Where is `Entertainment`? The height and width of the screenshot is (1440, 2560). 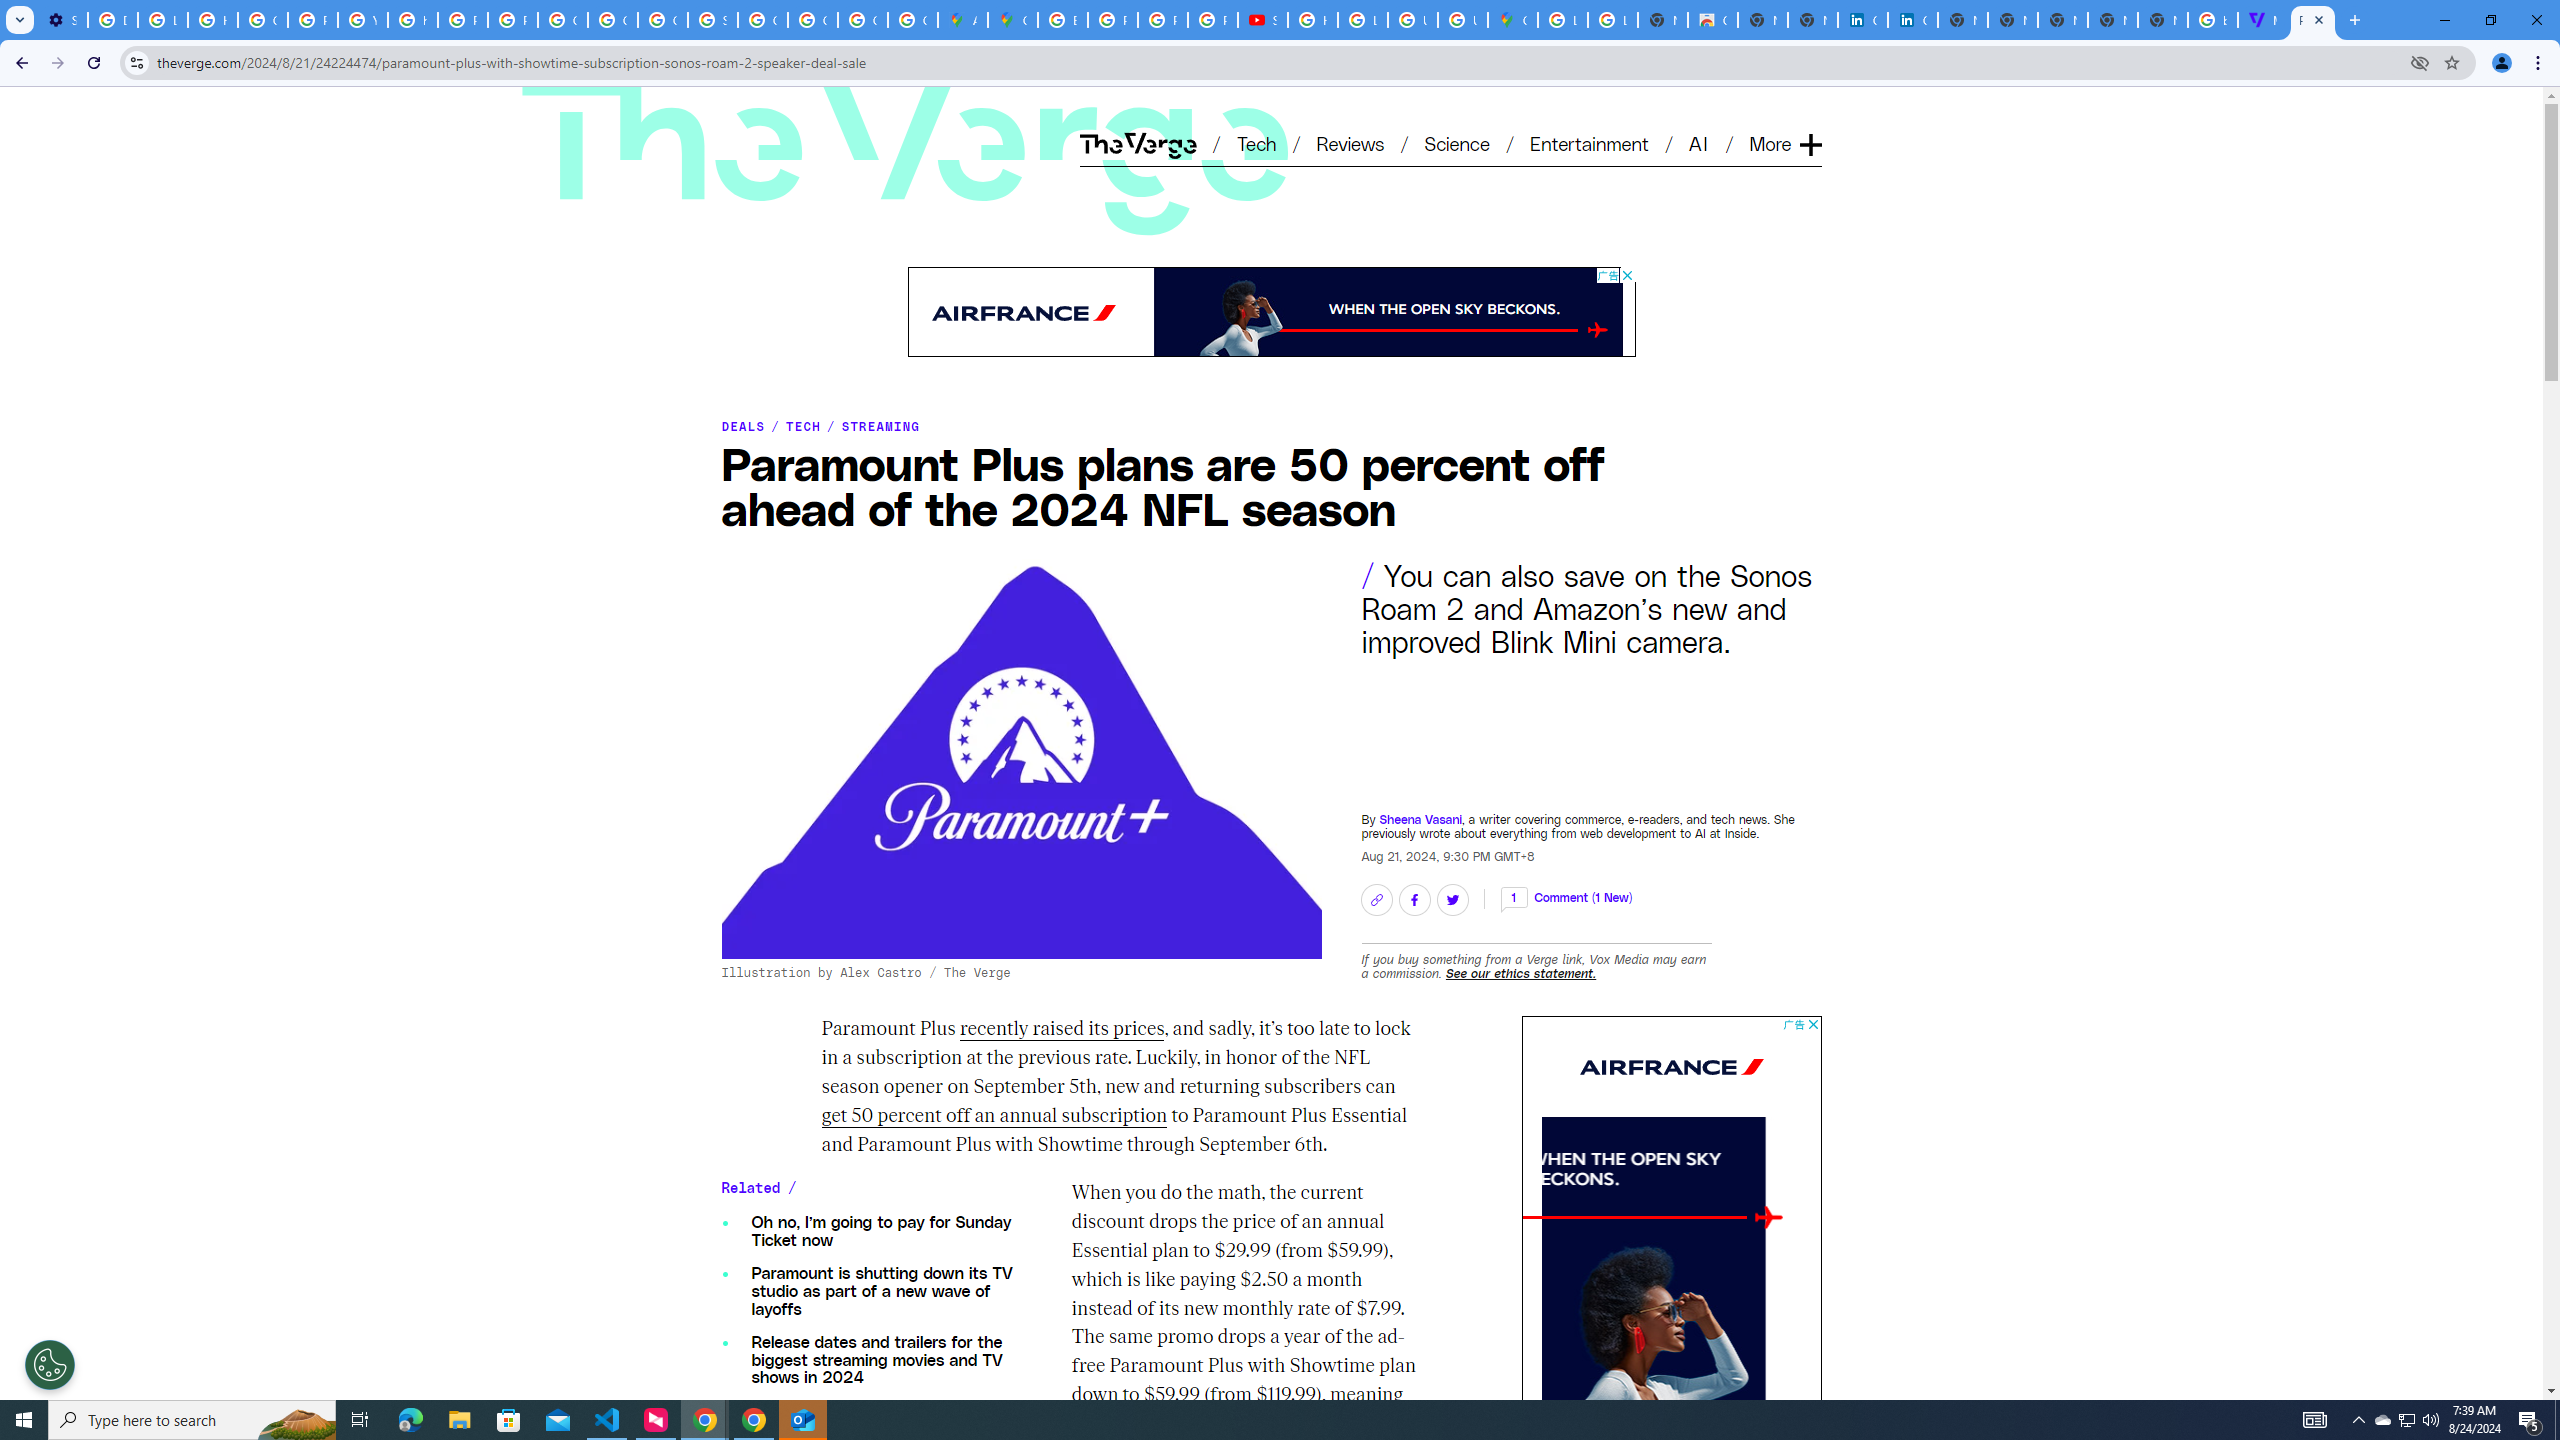
Entertainment is located at coordinates (1590, 143).